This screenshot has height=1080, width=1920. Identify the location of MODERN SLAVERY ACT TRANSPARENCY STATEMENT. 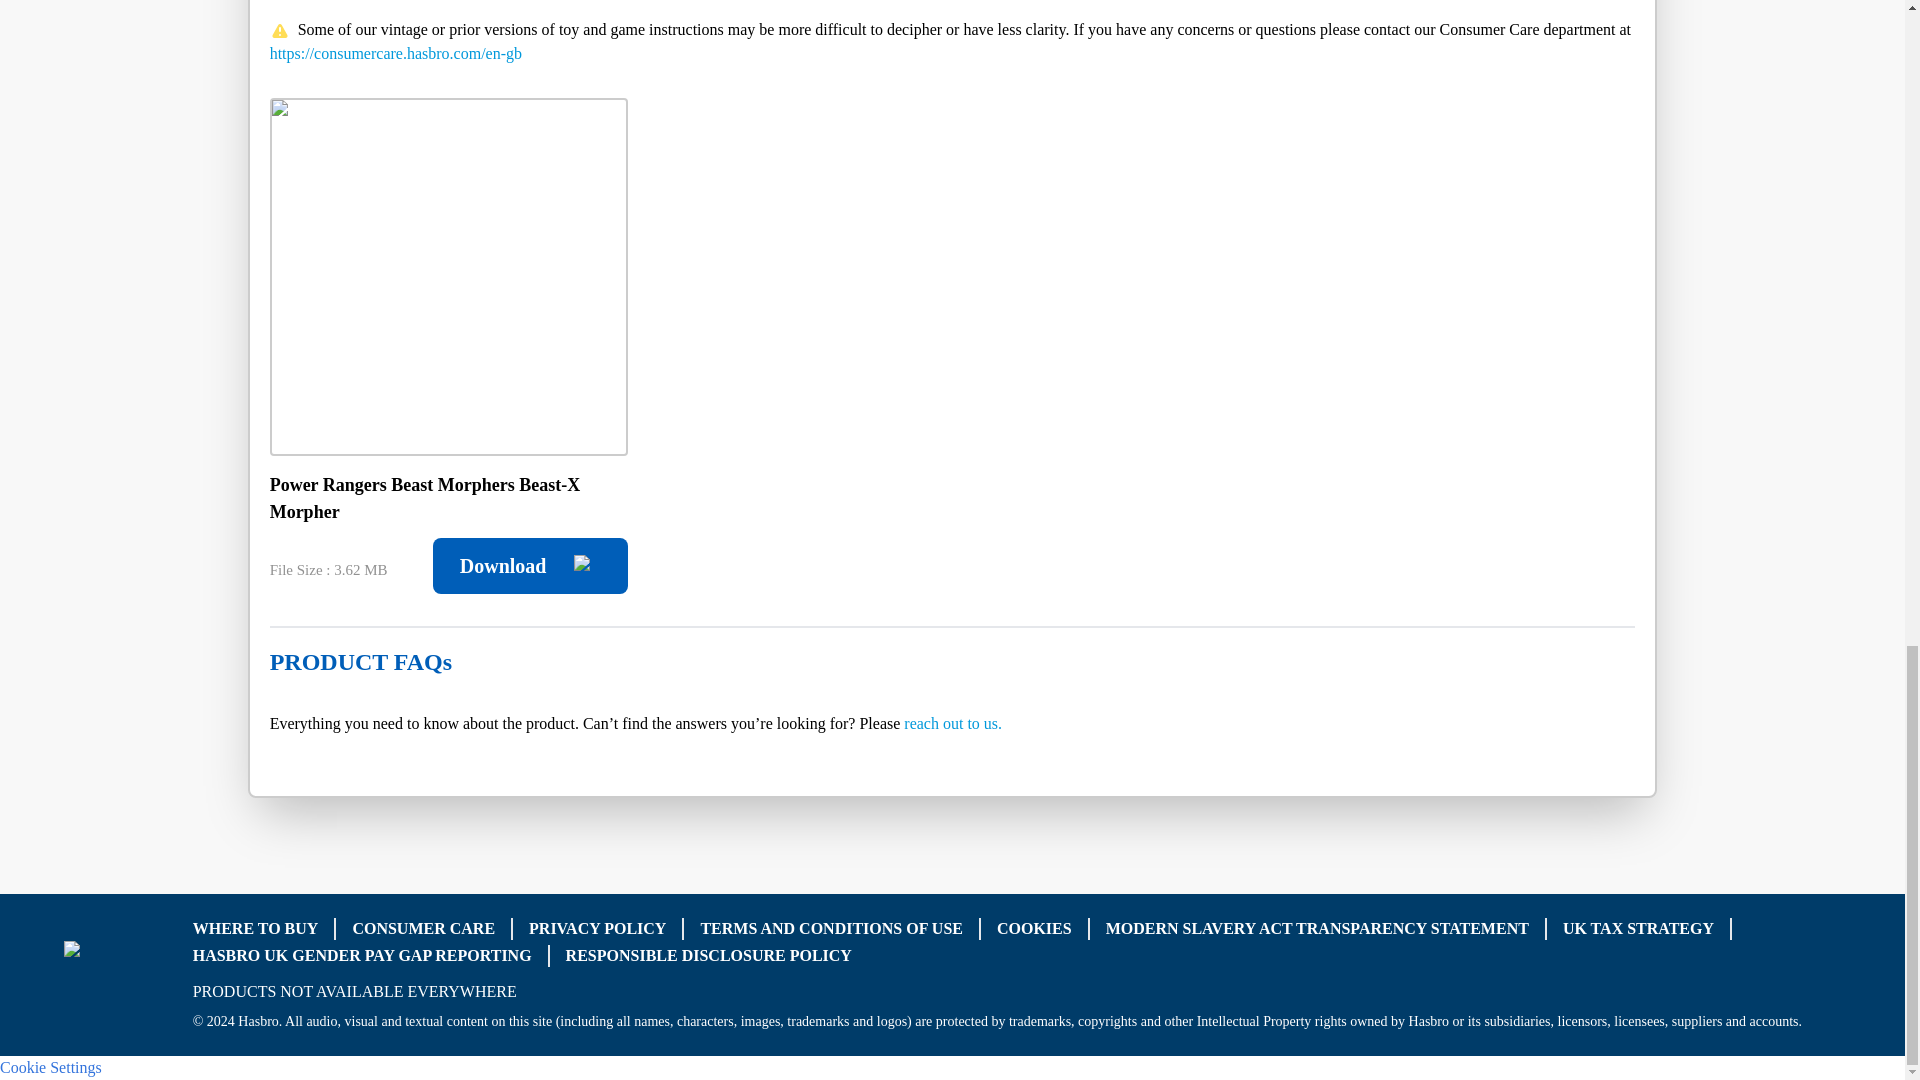
(1316, 928).